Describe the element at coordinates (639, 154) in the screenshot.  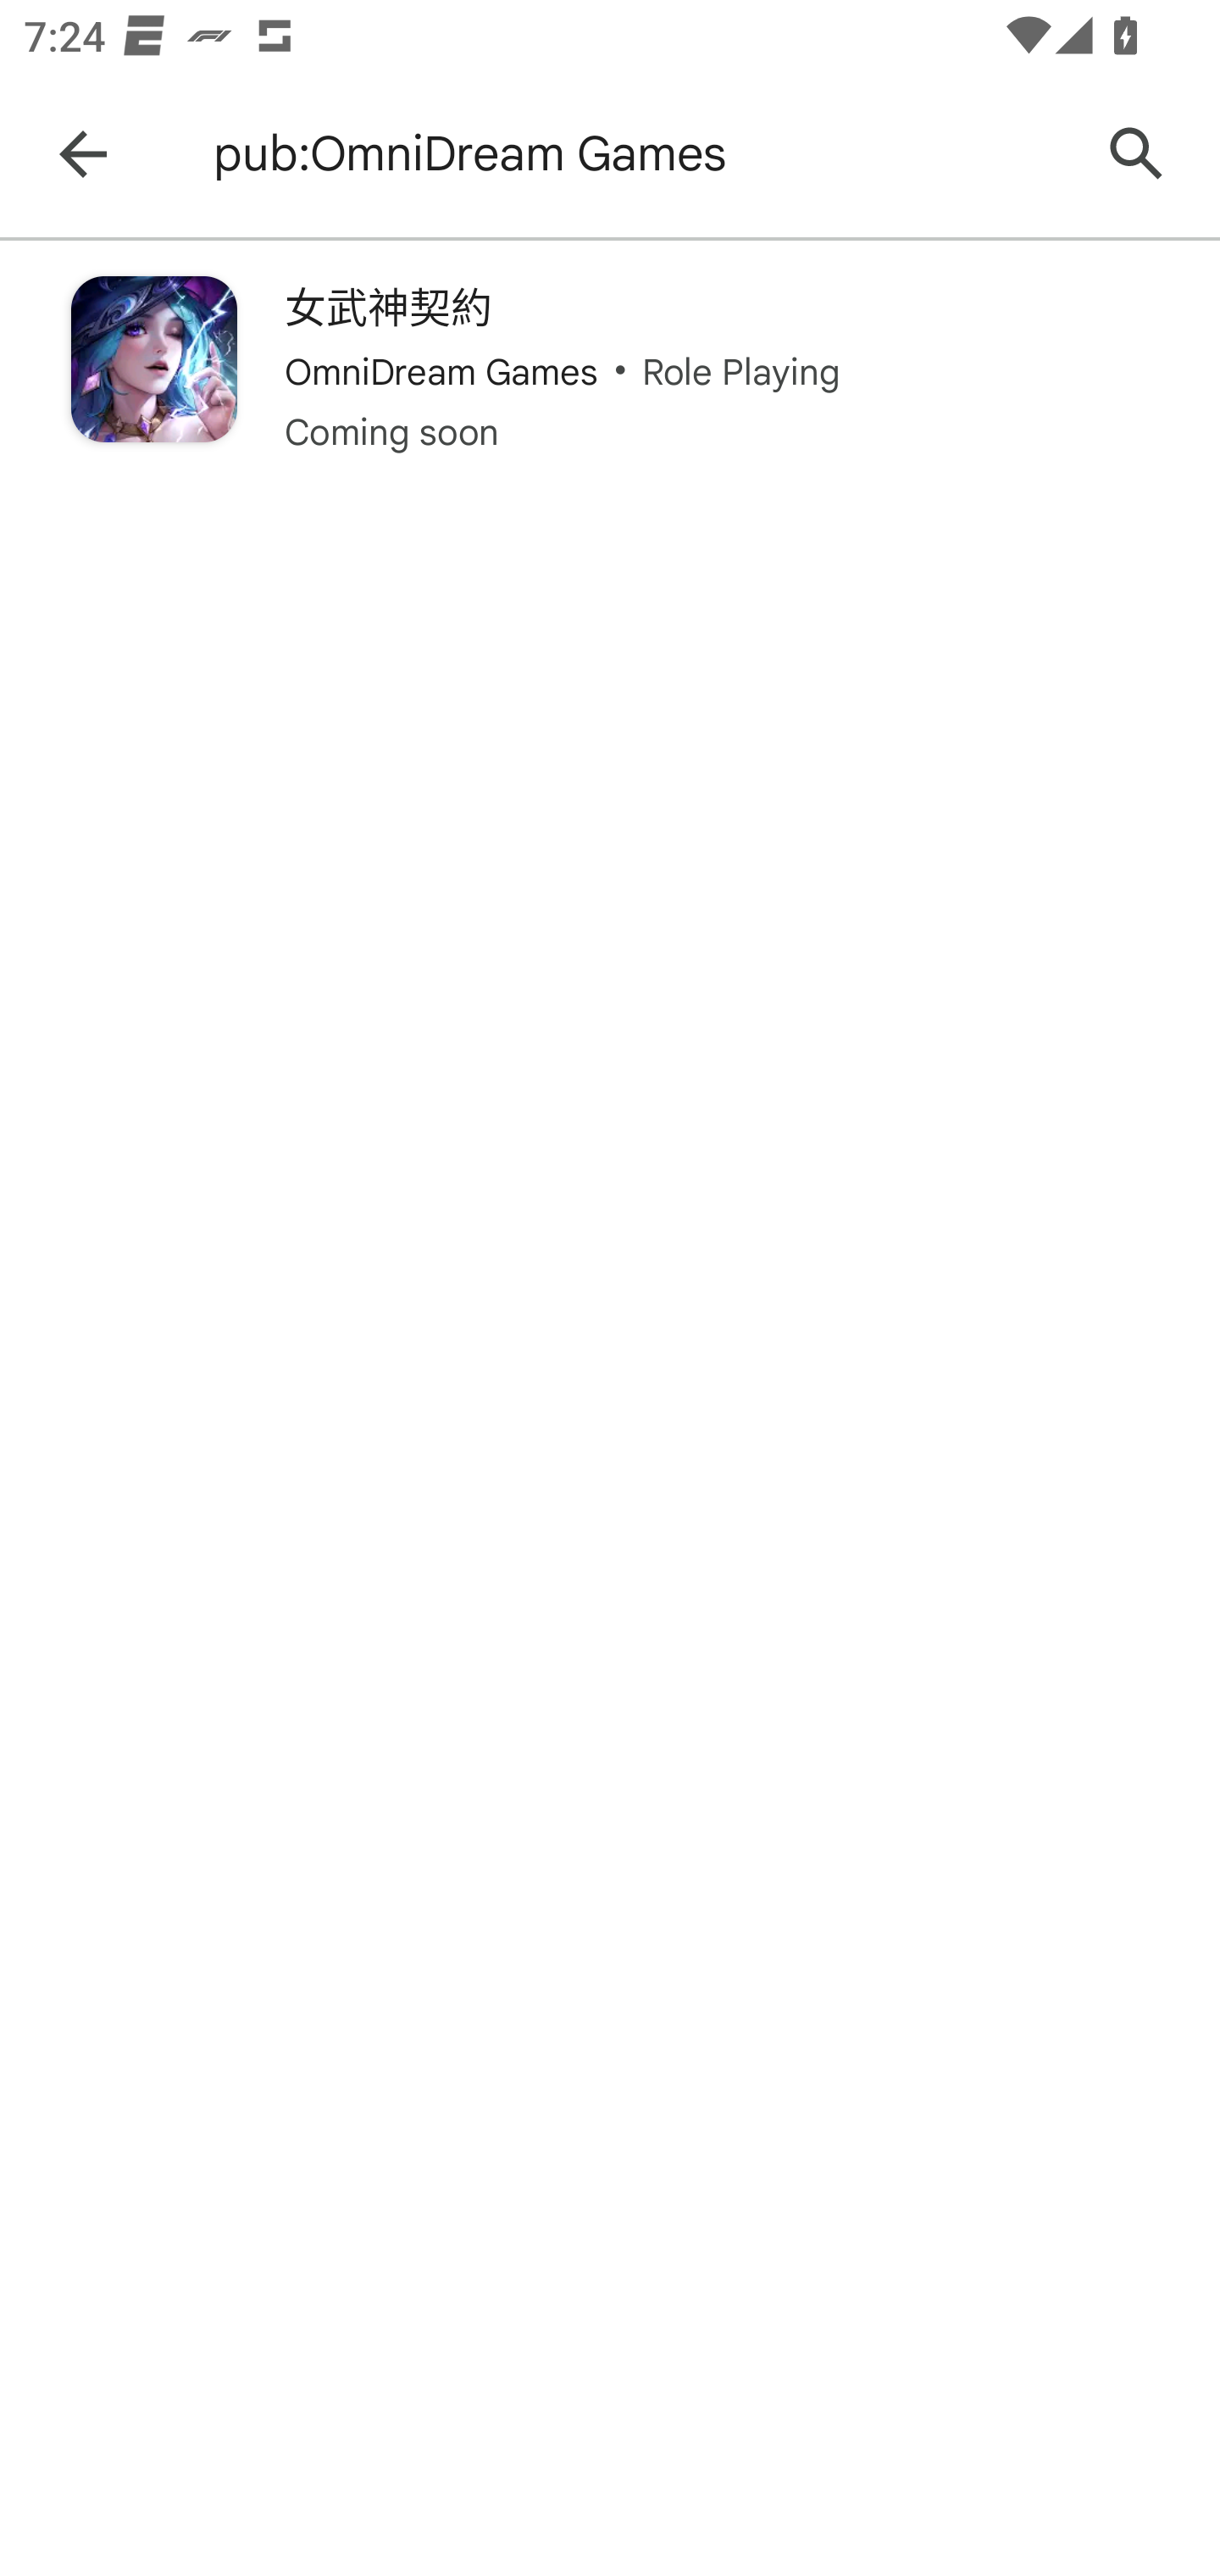
I see `pub:OmniDream Games` at that location.